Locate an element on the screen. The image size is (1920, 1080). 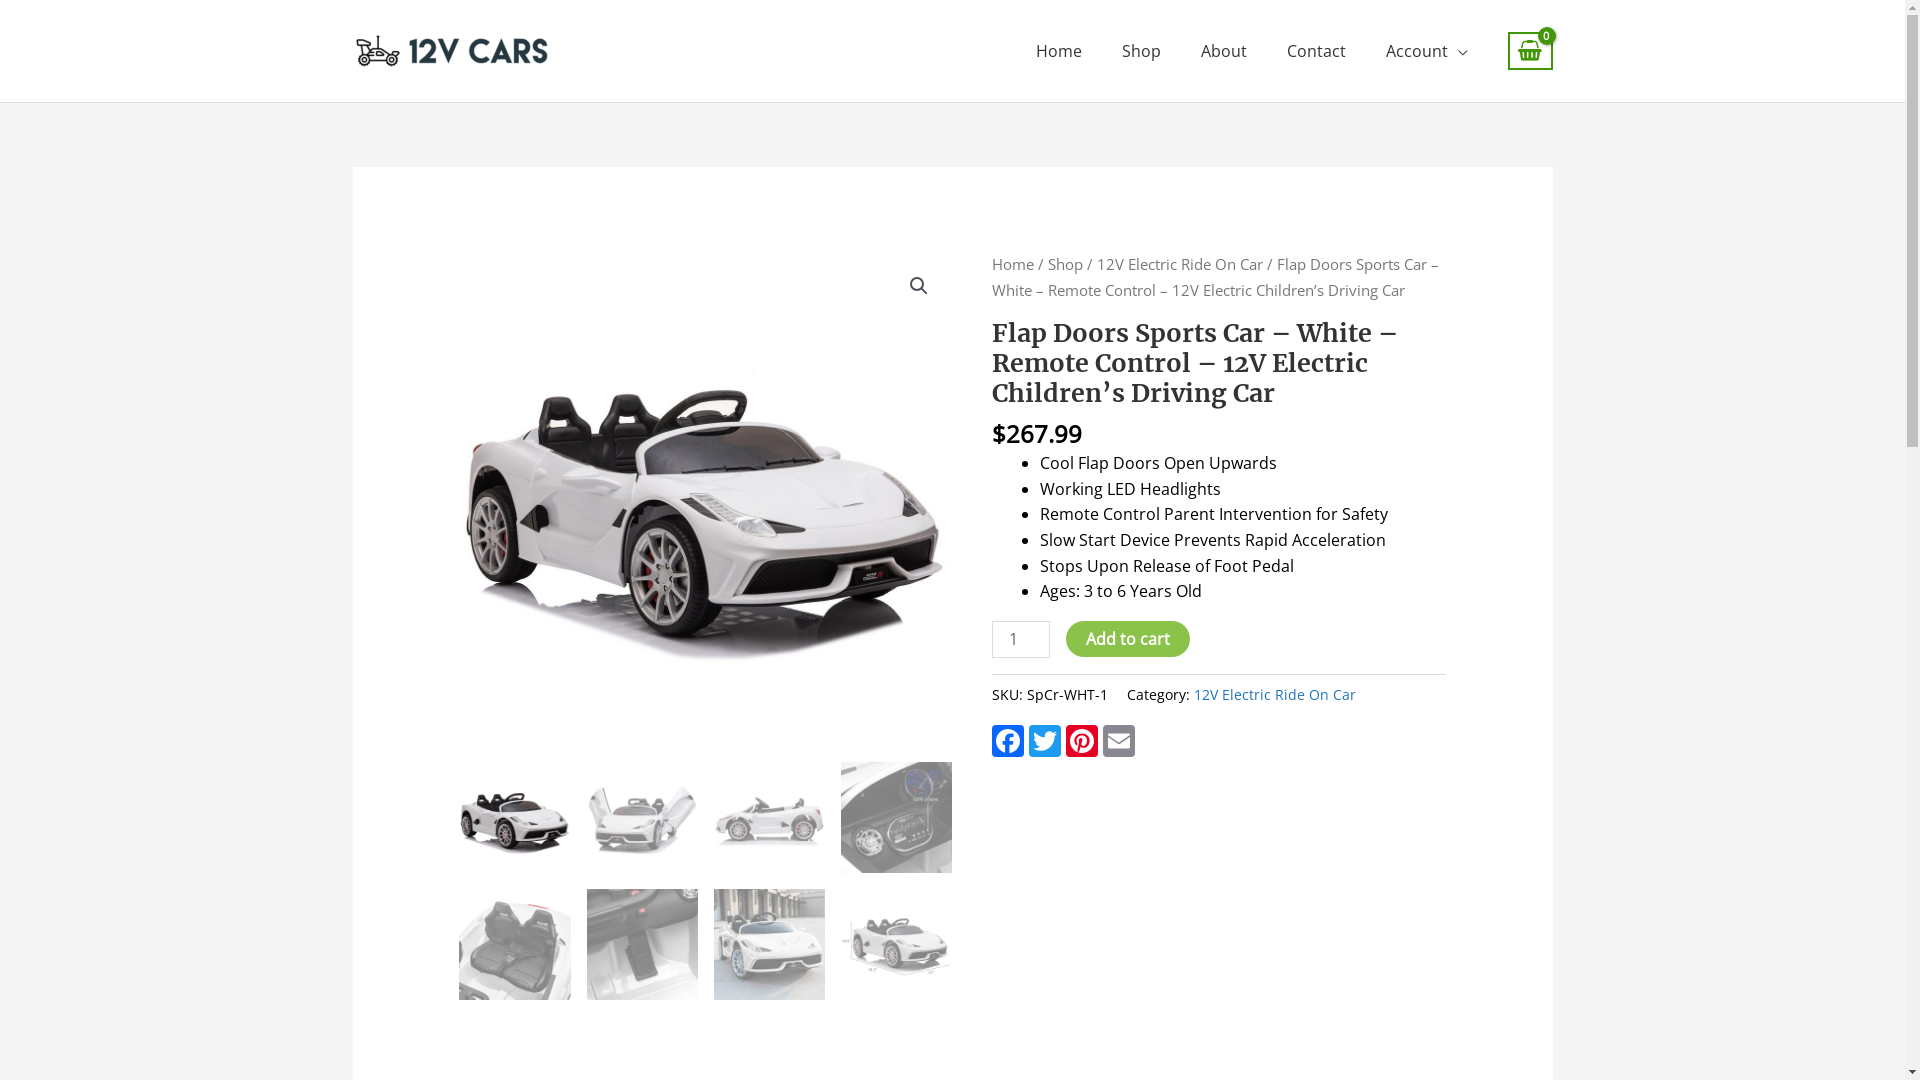
12V Electric Ride On Car is located at coordinates (1275, 694).